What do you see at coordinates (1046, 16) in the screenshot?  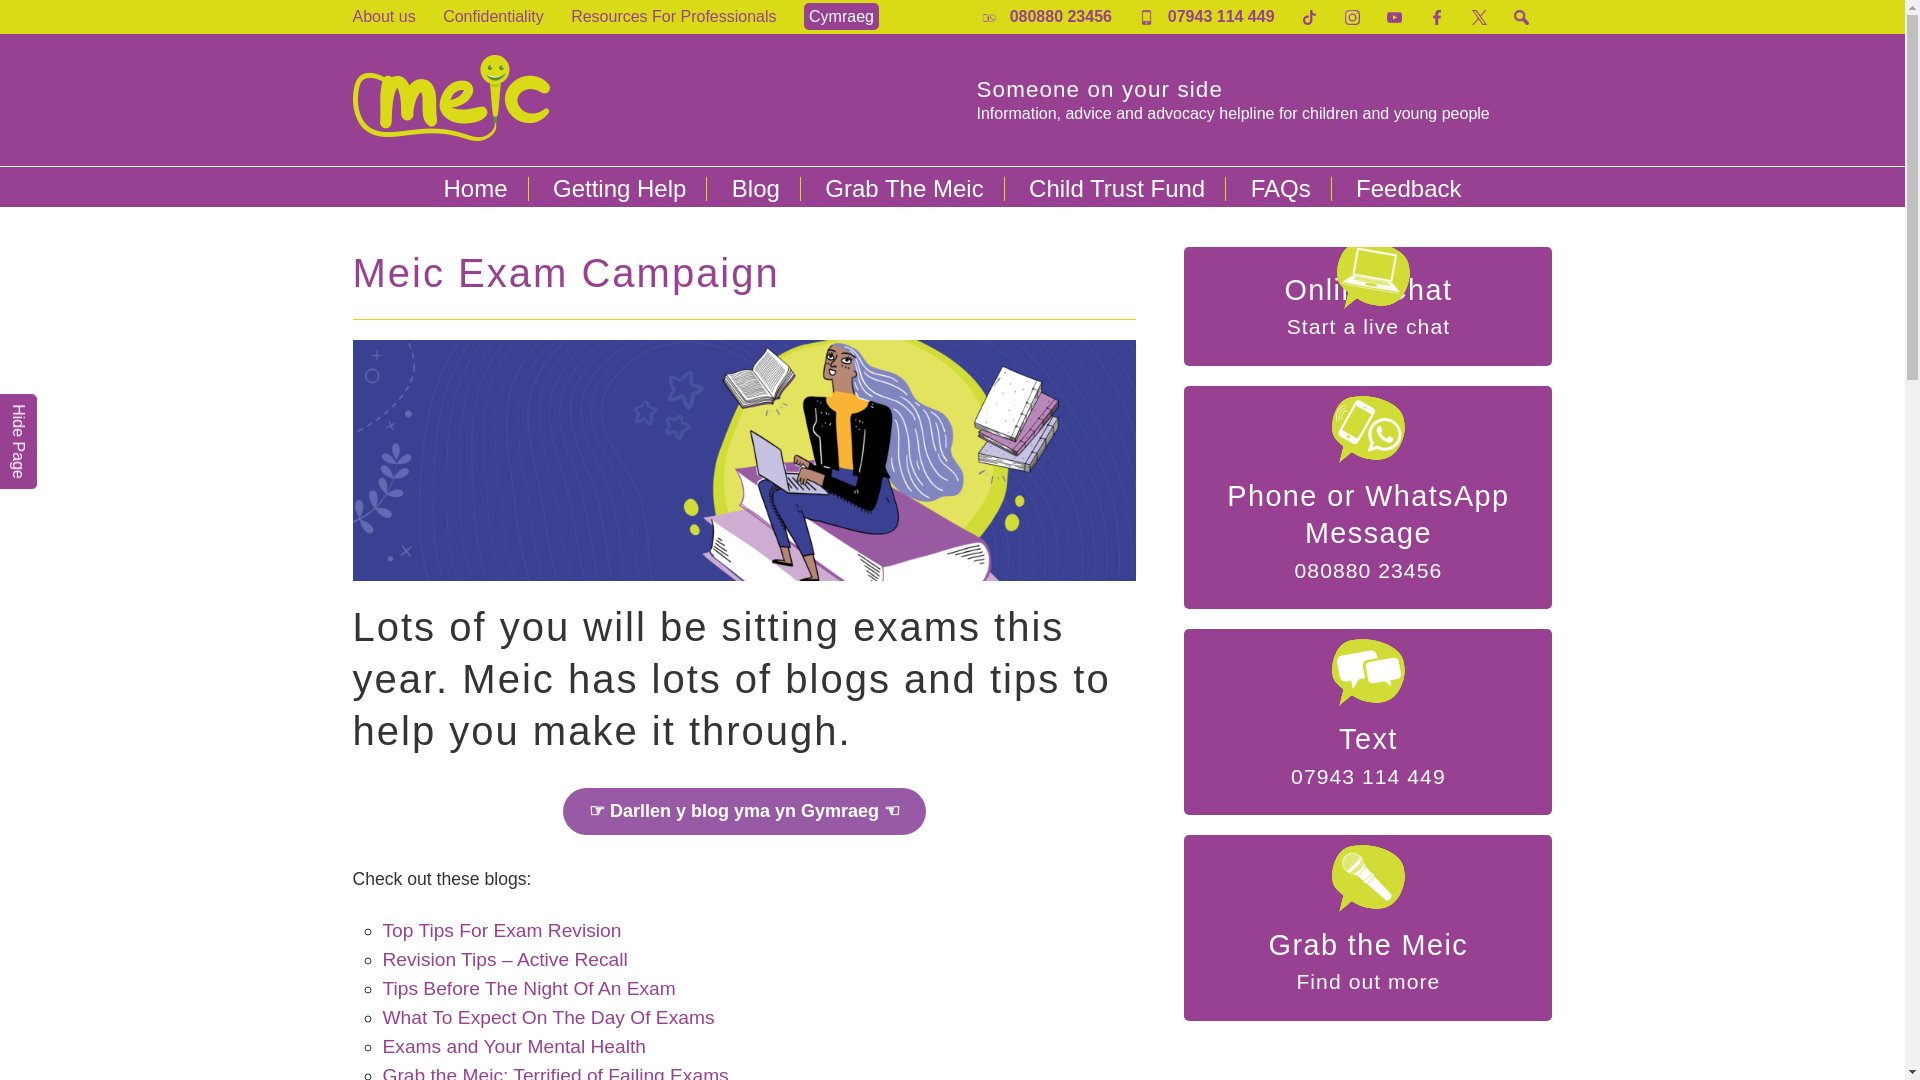 I see `  080880 23456` at bounding box center [1046, 16].